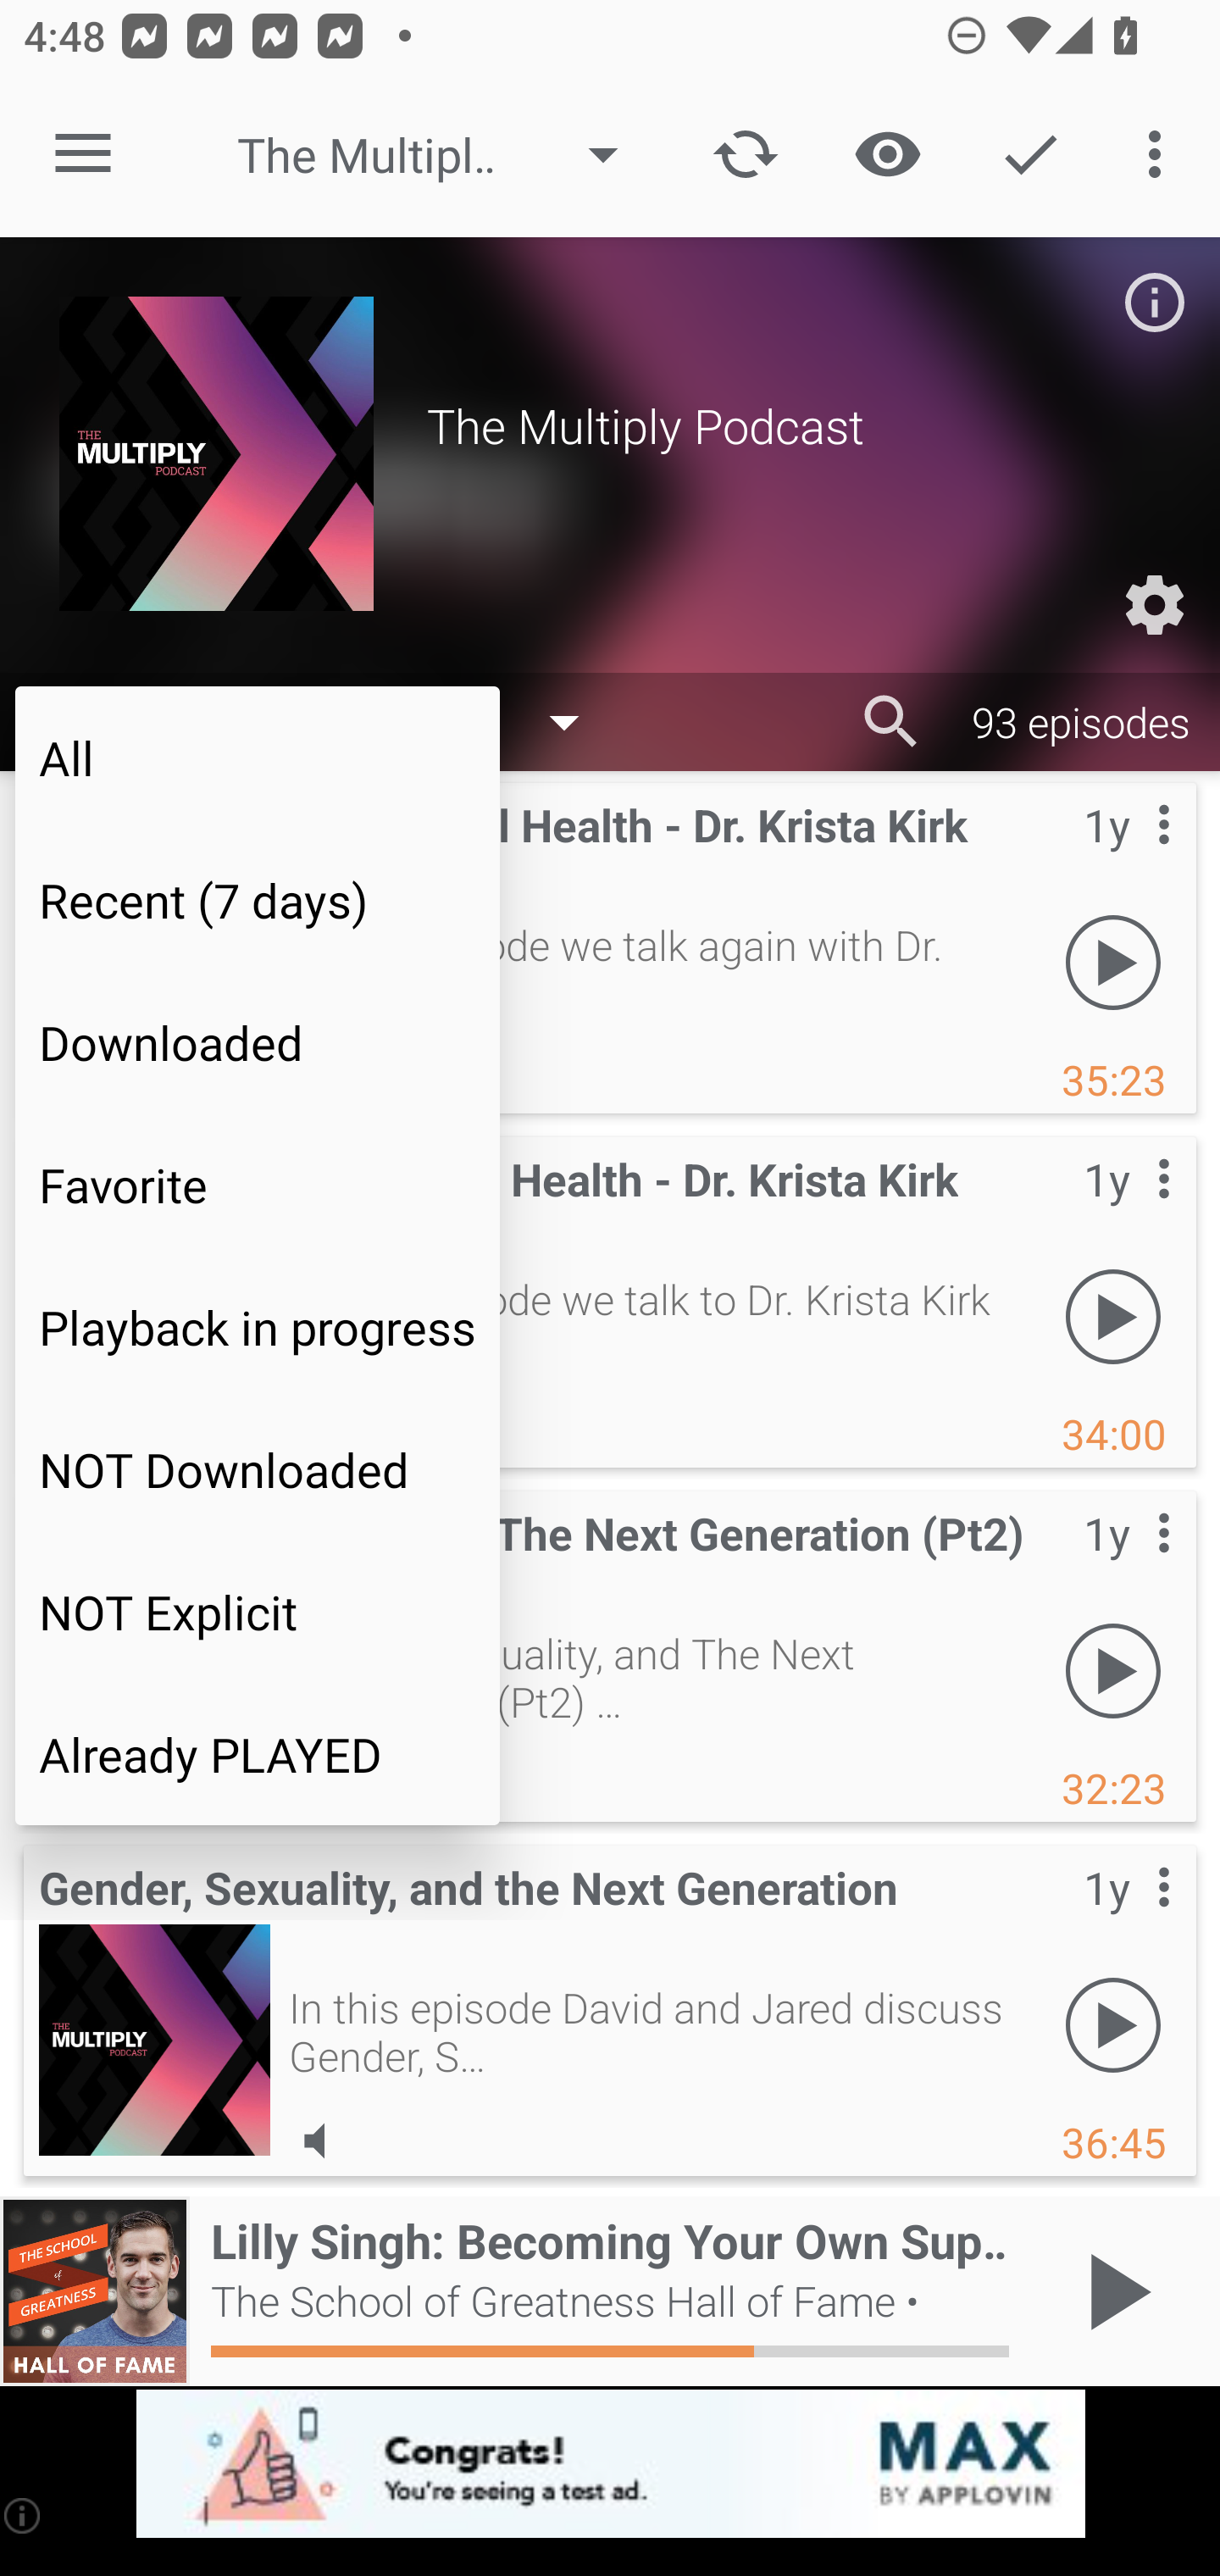 This screenshot has height=2576, width=1220. Describe the element at coordinates (258, 1185) in the screenshot. I see `Favorite` at that location.